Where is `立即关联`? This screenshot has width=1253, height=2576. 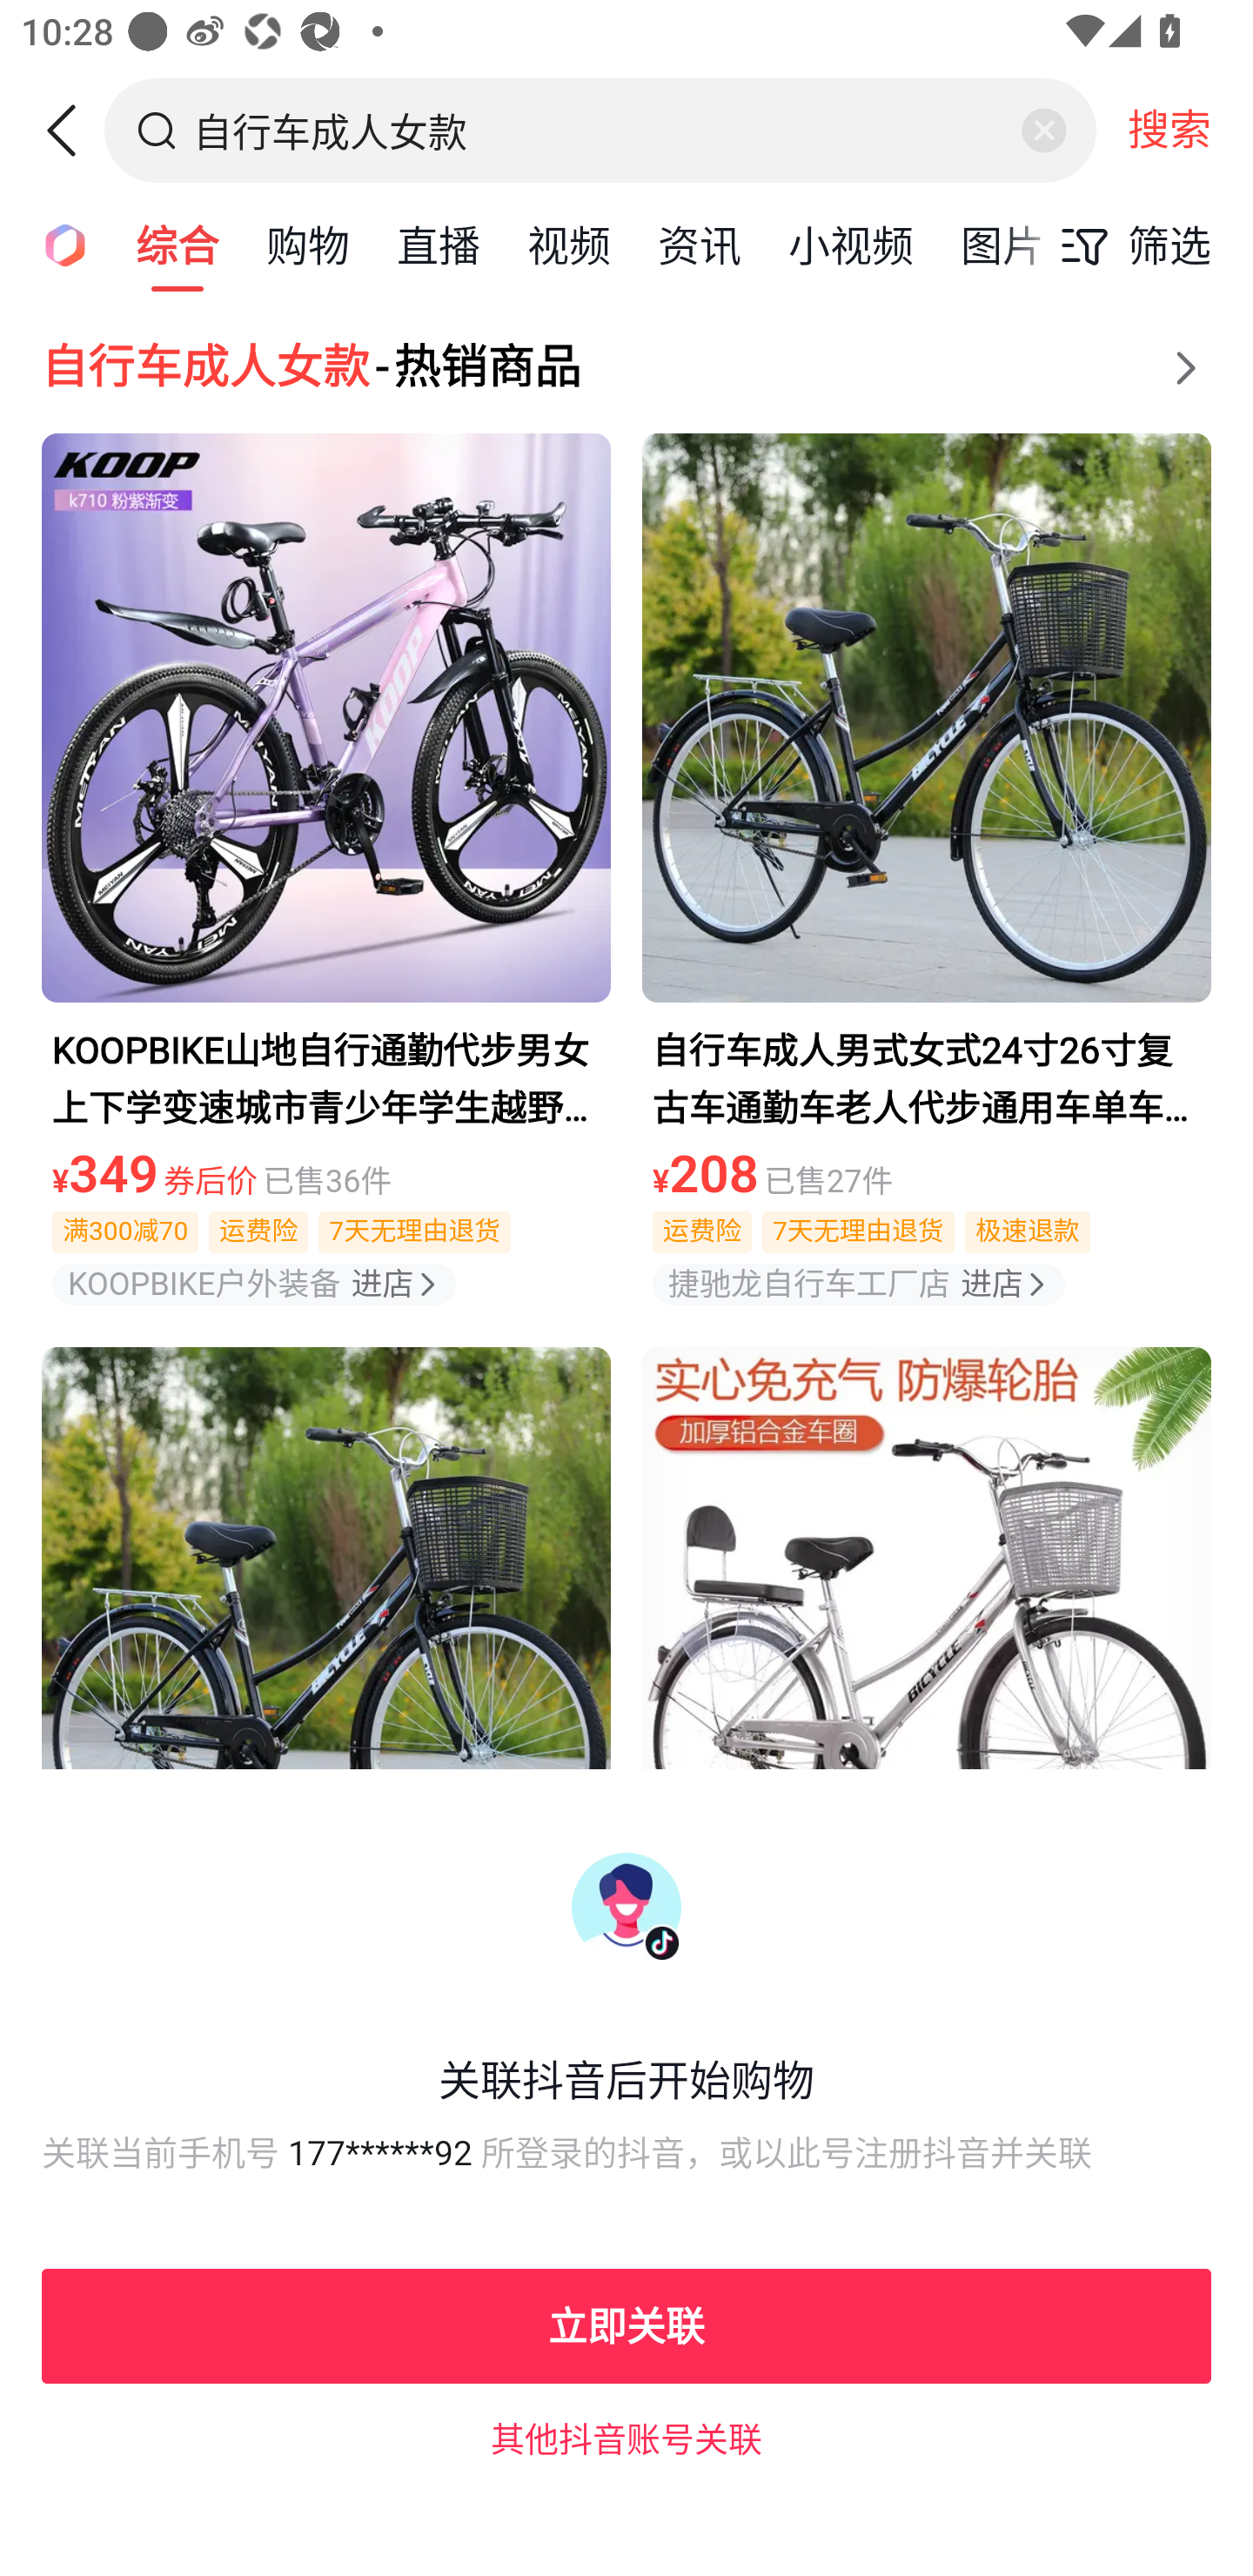 立即关联 is located at coordinates (626, 2325).